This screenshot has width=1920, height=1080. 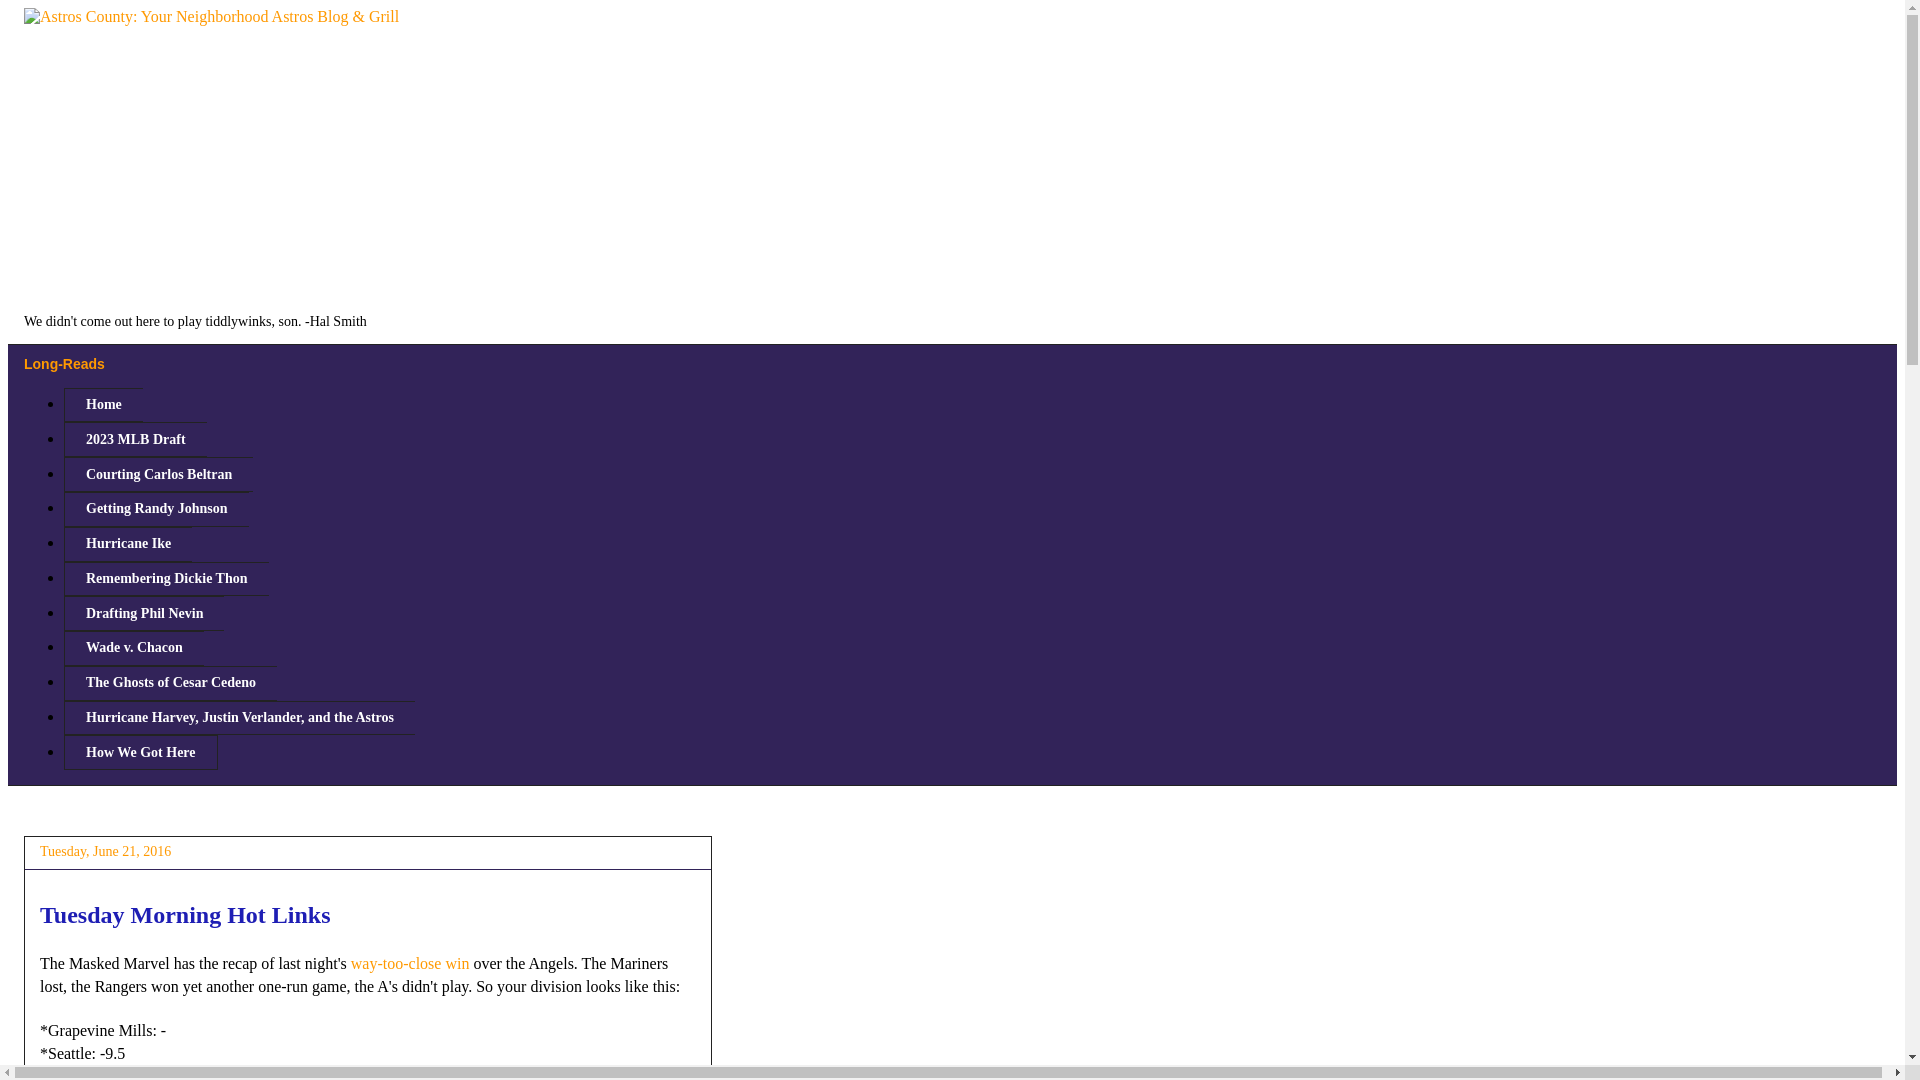 I want to click on 2023 MLB Draft, so click(x=135, y=439).